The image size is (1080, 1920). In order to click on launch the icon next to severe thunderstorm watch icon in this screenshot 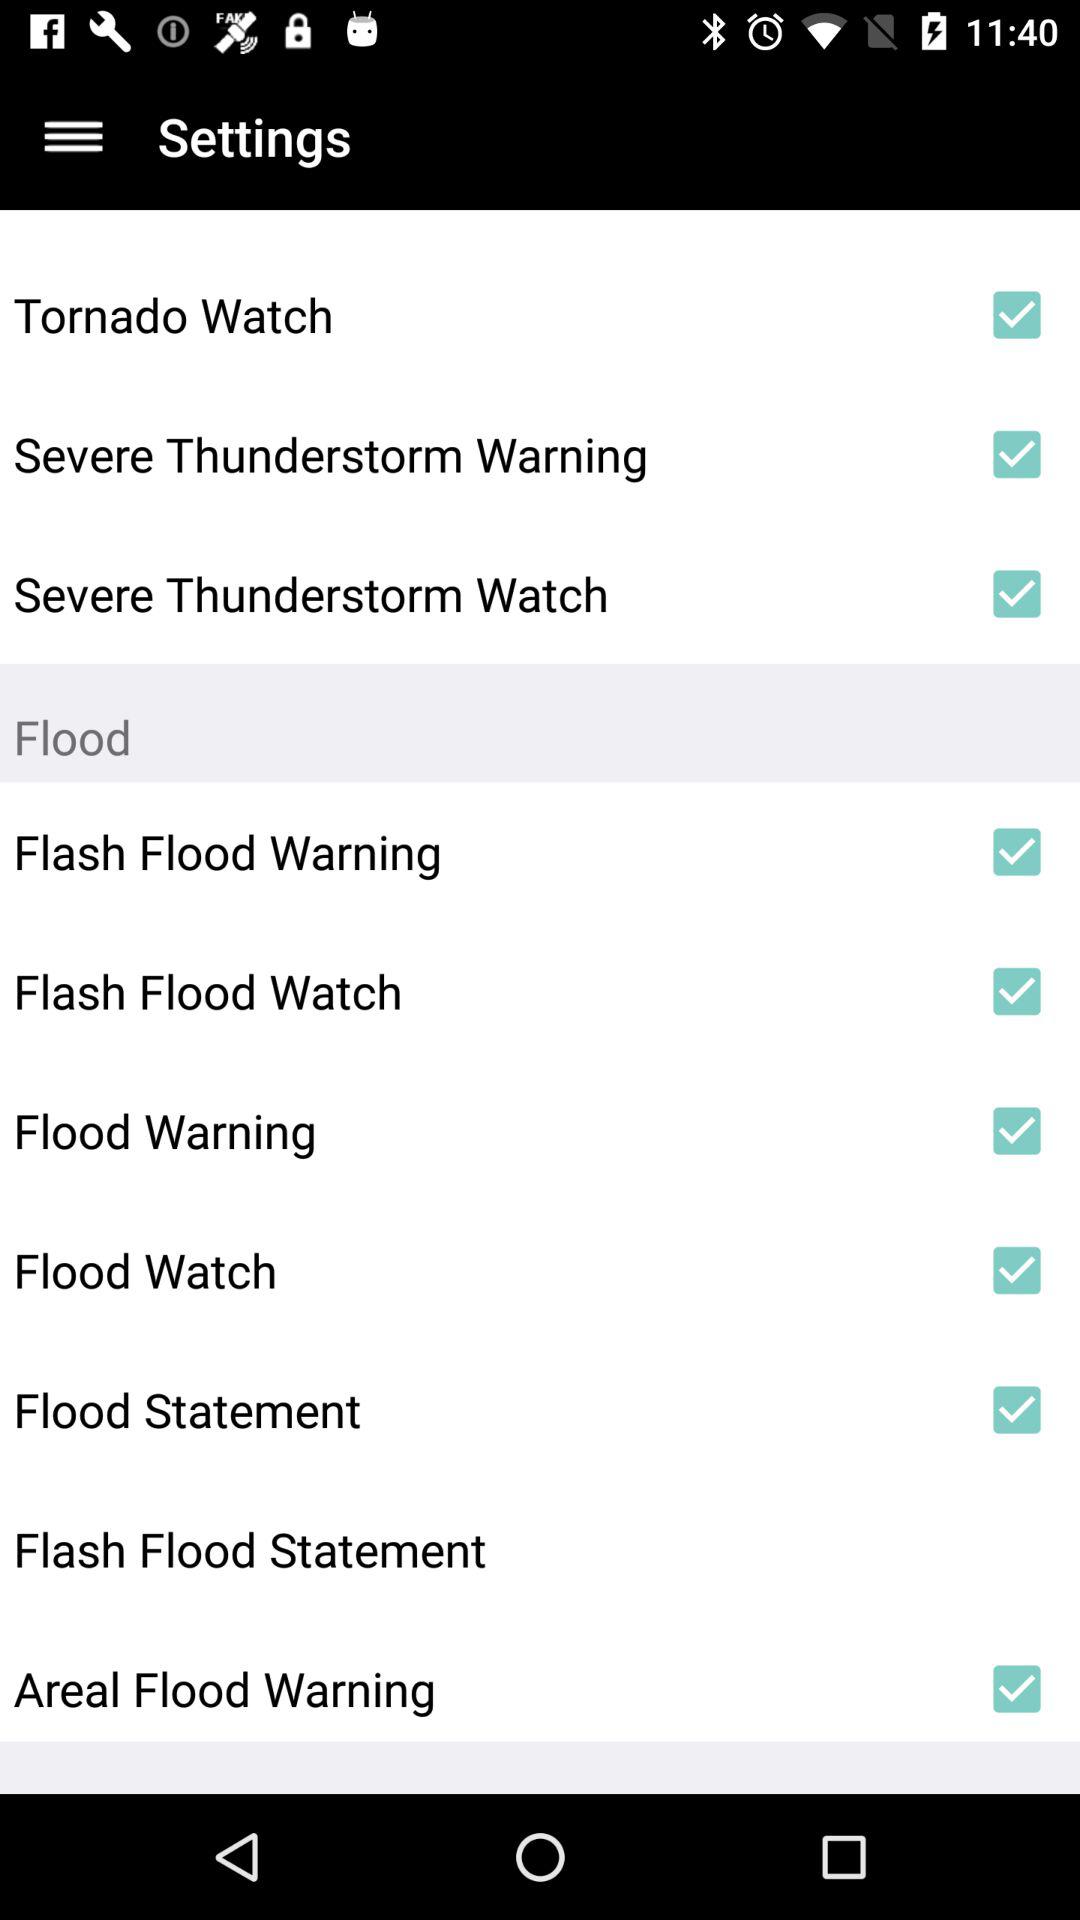, I will do `click(1016, 594)`.